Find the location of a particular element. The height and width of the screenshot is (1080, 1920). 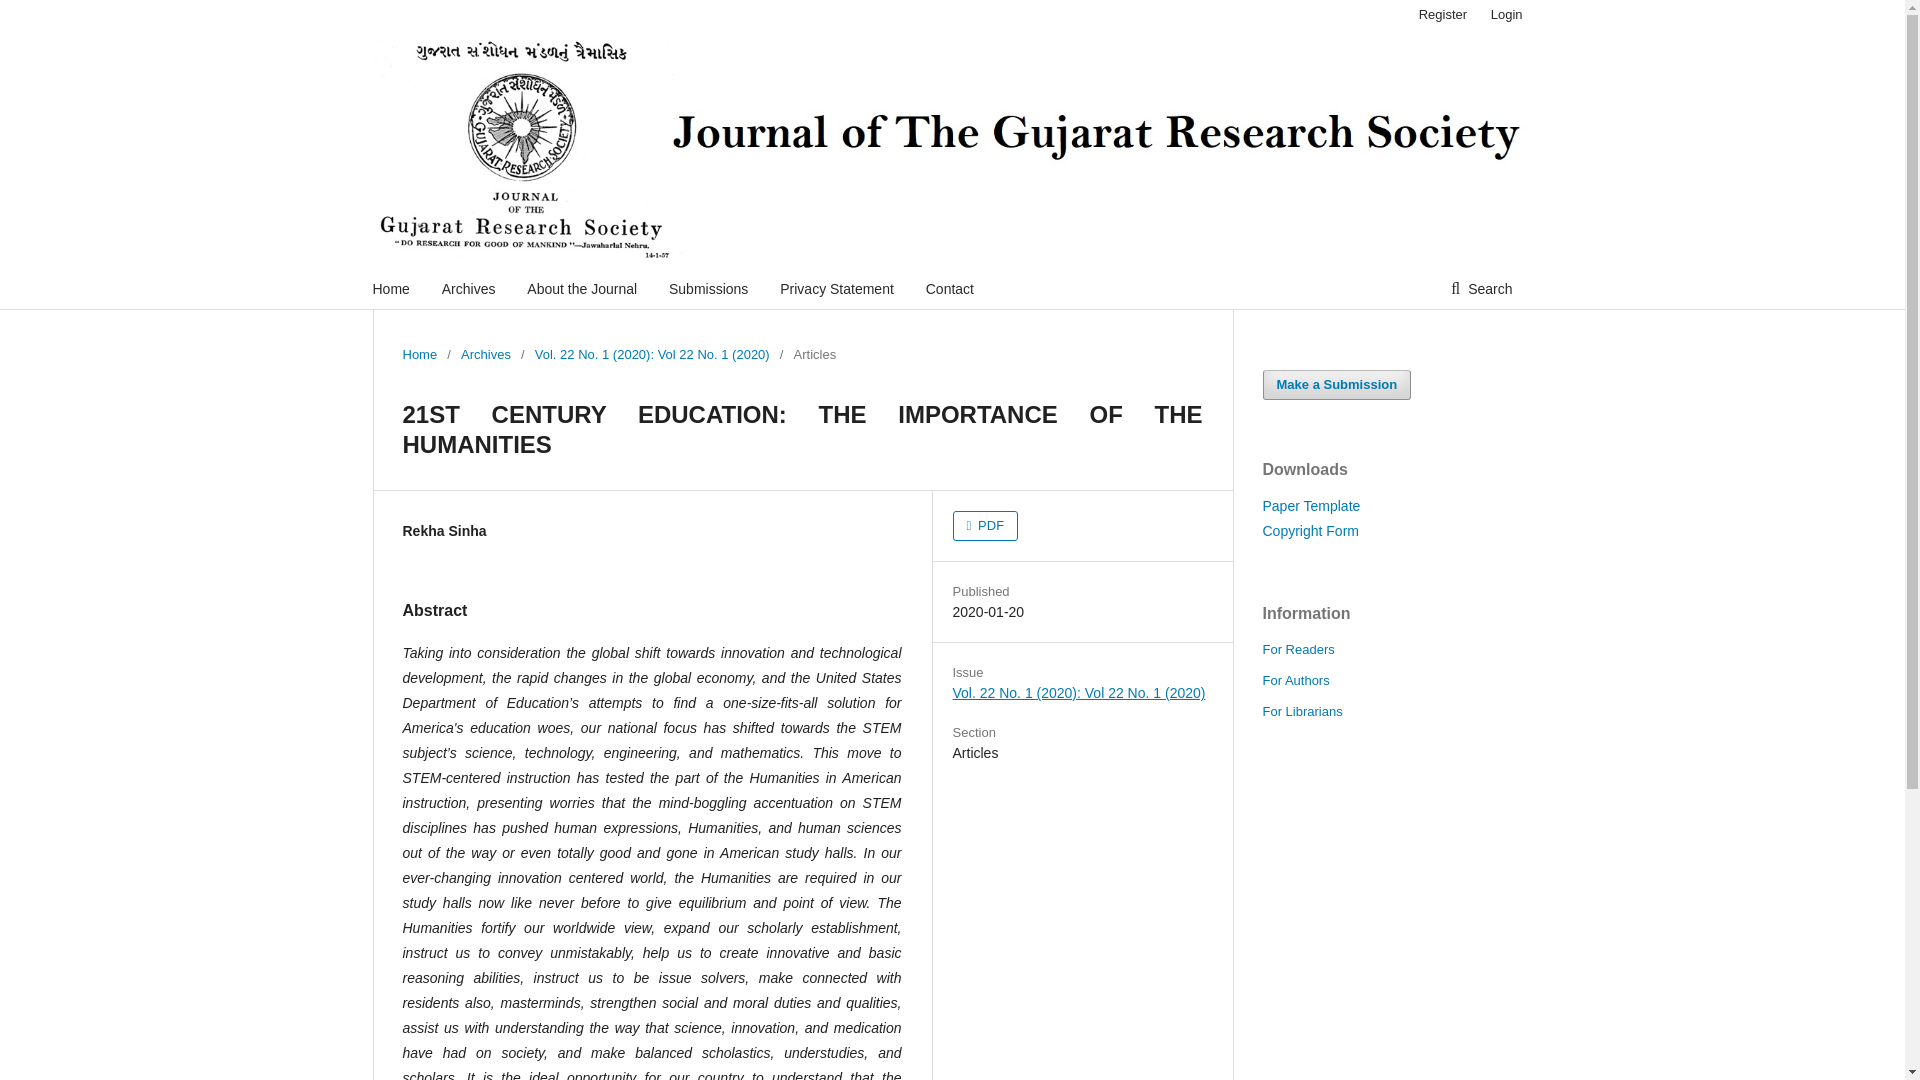

Copyright Form is located at coordinates (1309, 530).